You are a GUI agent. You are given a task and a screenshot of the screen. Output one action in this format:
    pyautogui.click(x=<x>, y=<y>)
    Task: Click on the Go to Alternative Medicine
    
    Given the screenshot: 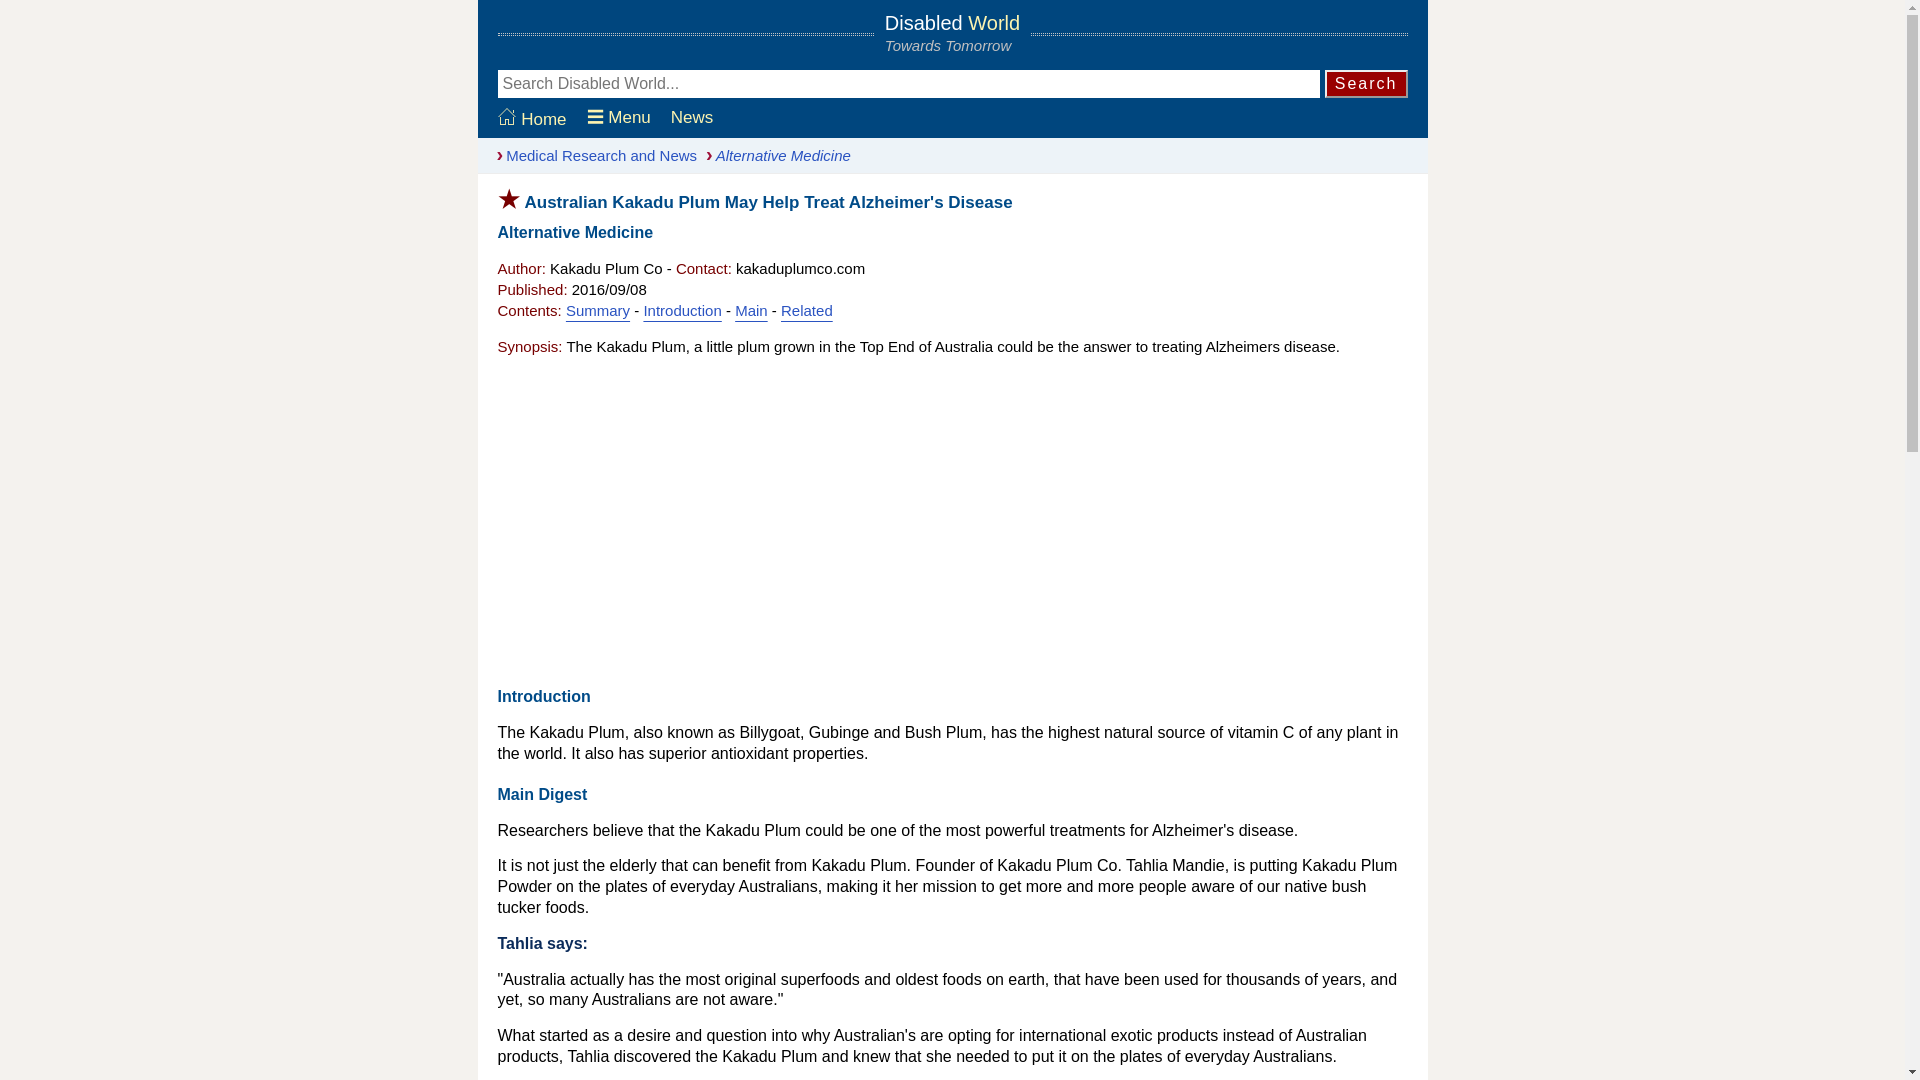 What is the action you would take?
    pyautogui.click(x=773, y=155)
    